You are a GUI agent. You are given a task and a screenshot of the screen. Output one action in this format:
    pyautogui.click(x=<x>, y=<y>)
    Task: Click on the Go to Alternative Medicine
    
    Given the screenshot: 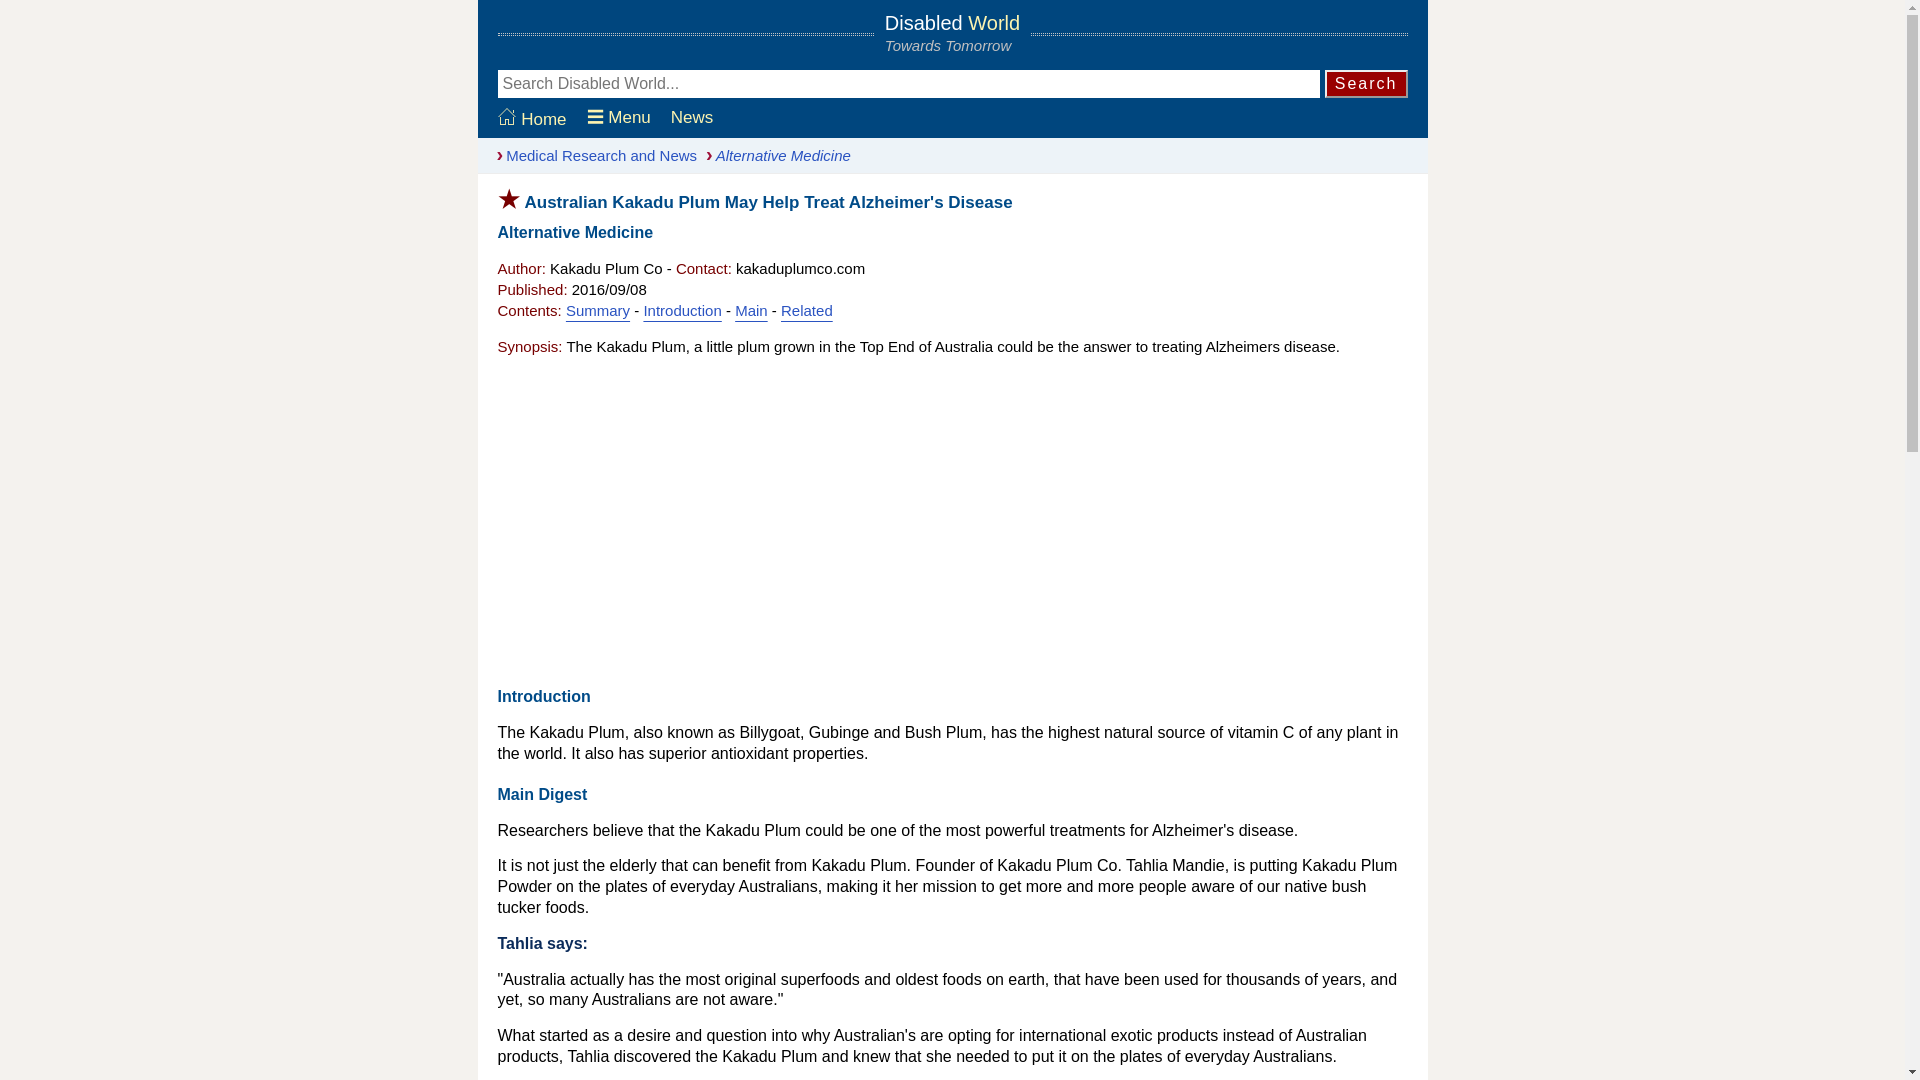 What is the action you would take?
    pyautogui.click(x=773, y=155)
    